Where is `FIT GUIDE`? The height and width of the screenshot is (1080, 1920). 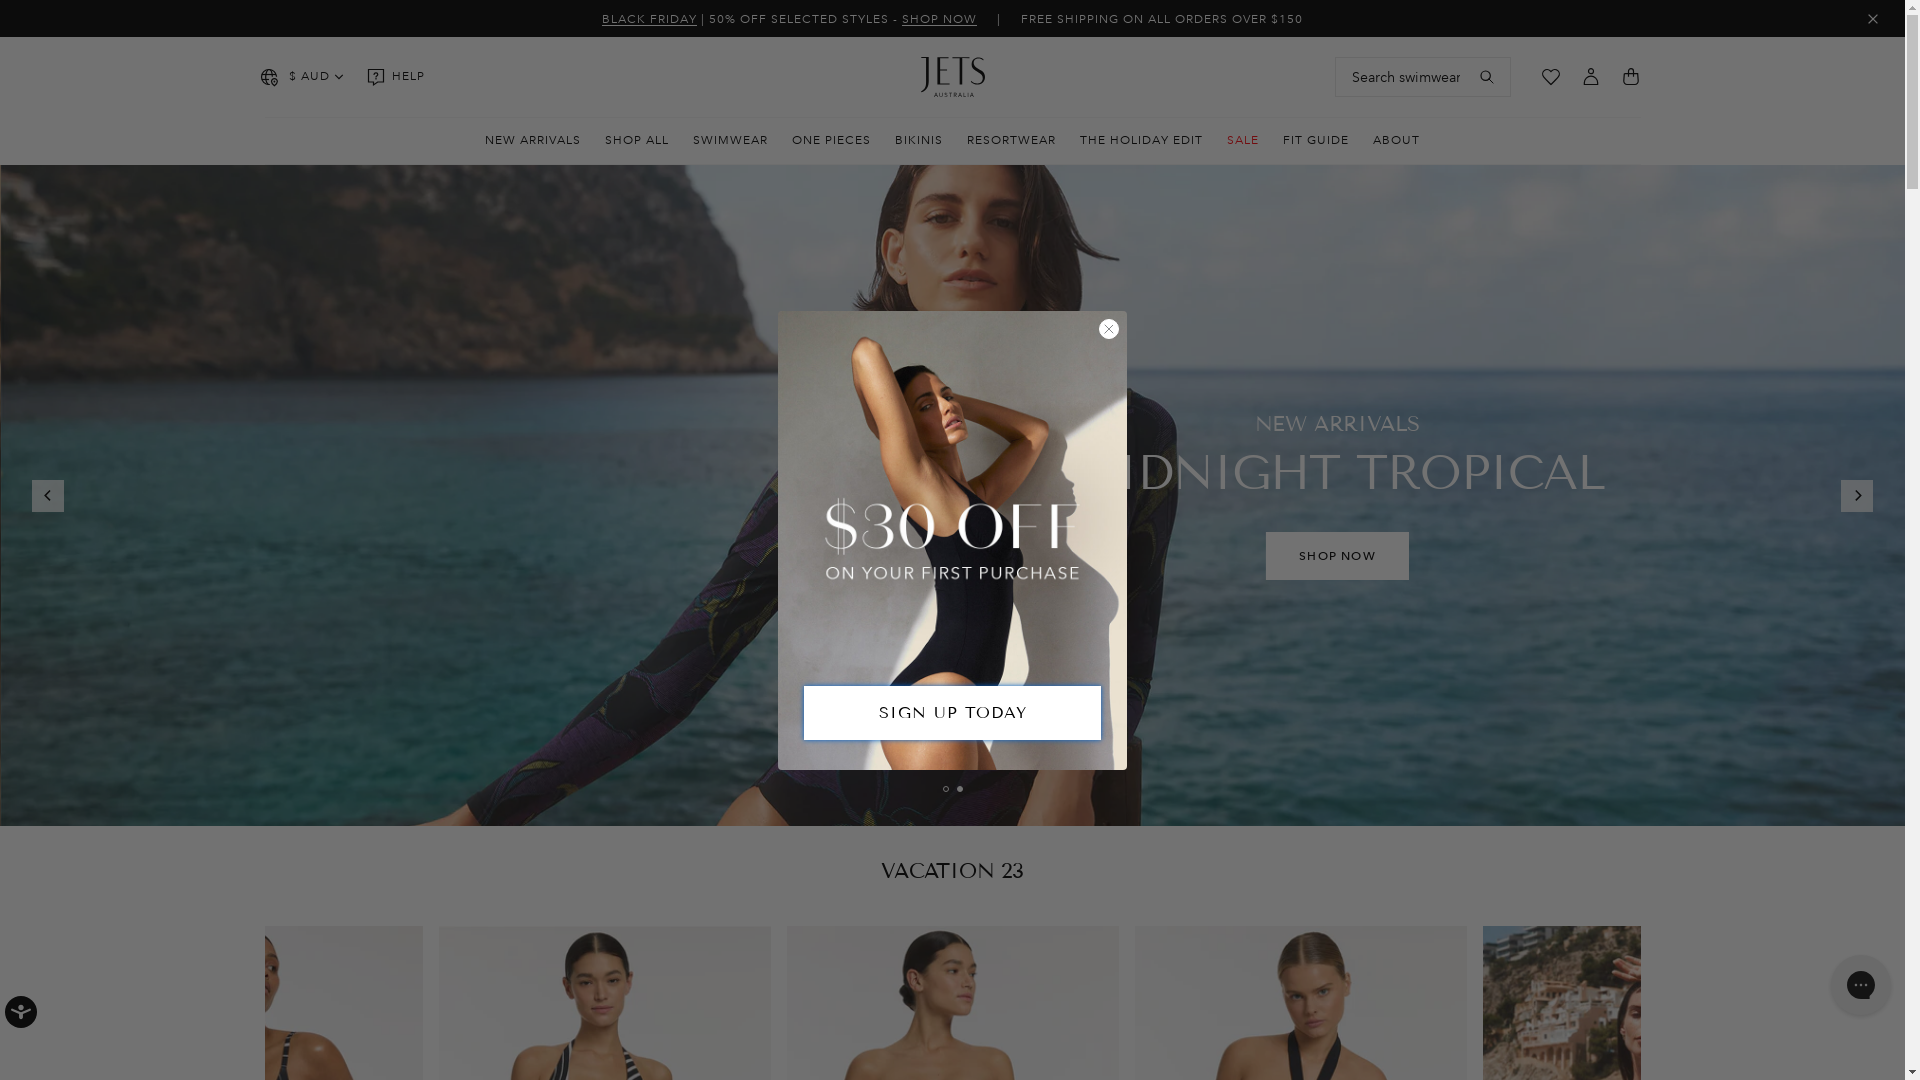
FIT GUIDE is located at coordinates (1316, 141).